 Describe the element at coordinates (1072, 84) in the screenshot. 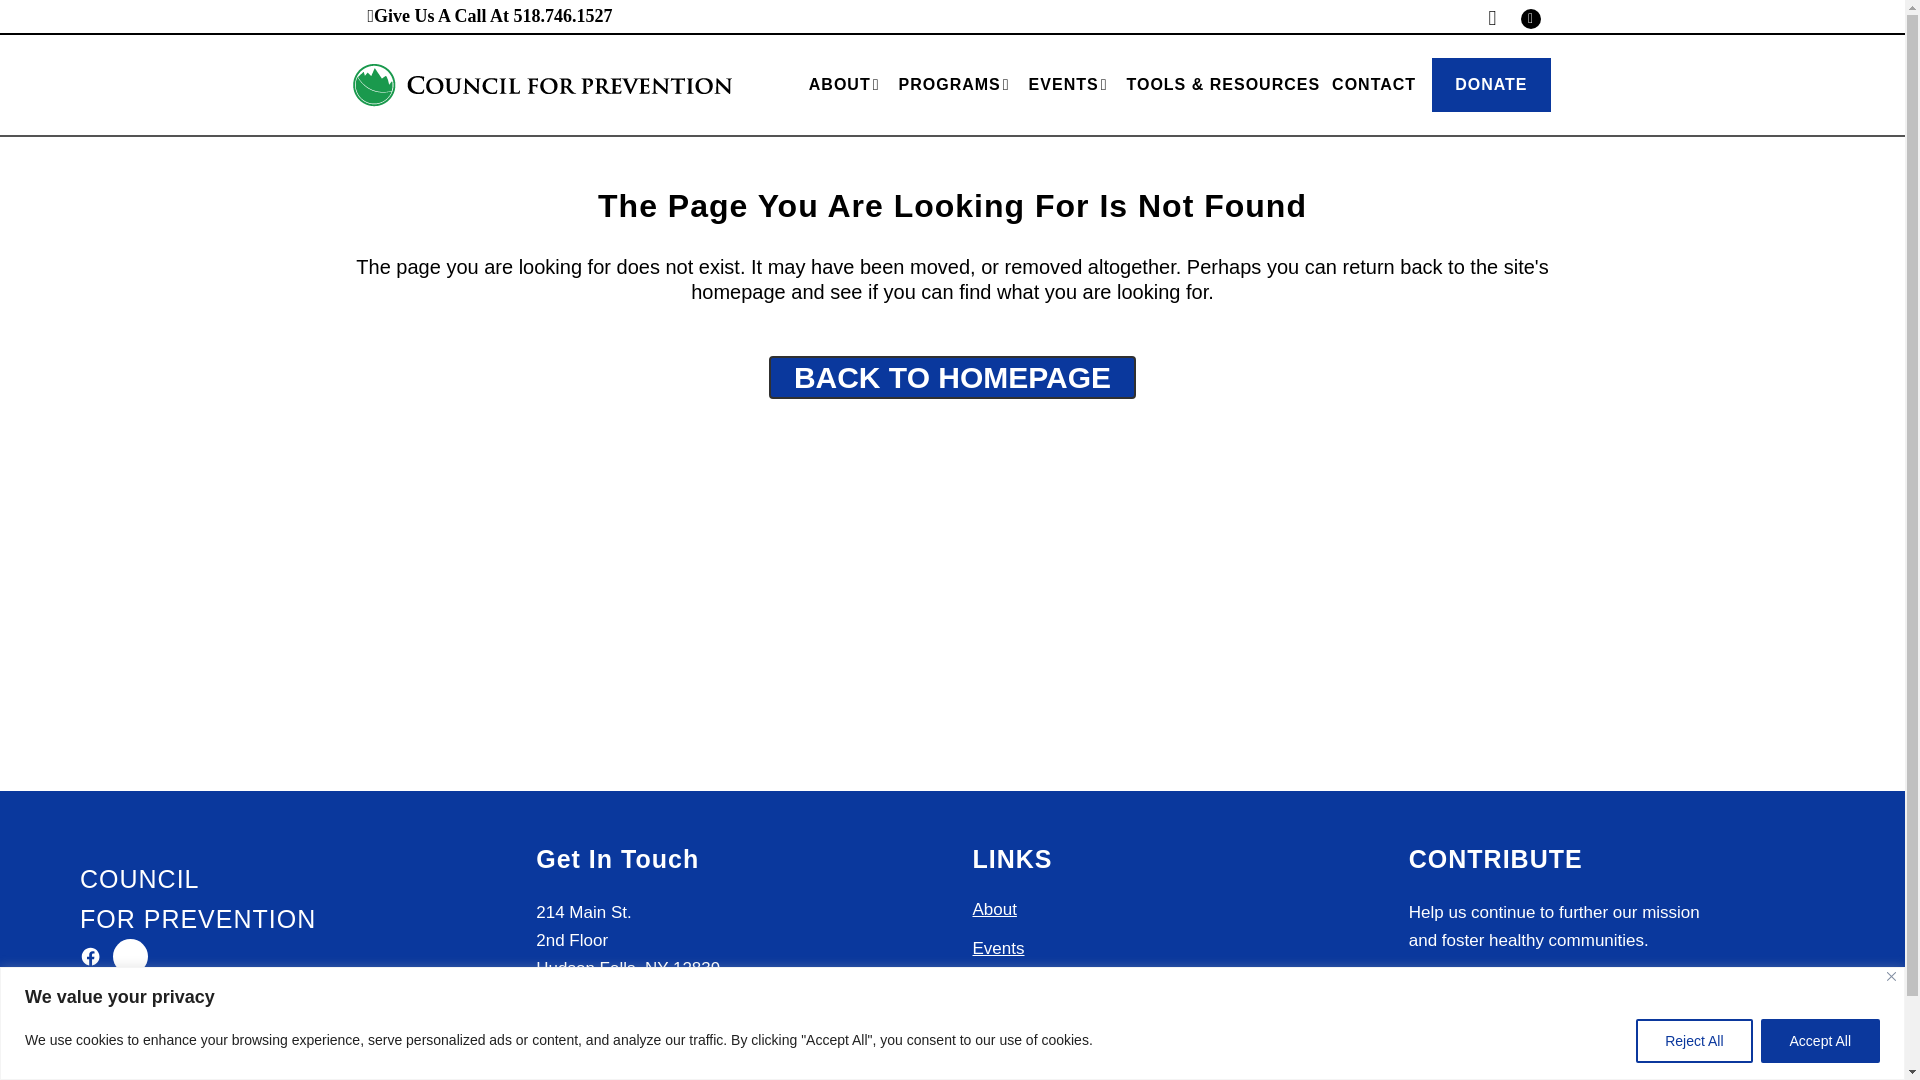

I see `EVENTS` at that location.